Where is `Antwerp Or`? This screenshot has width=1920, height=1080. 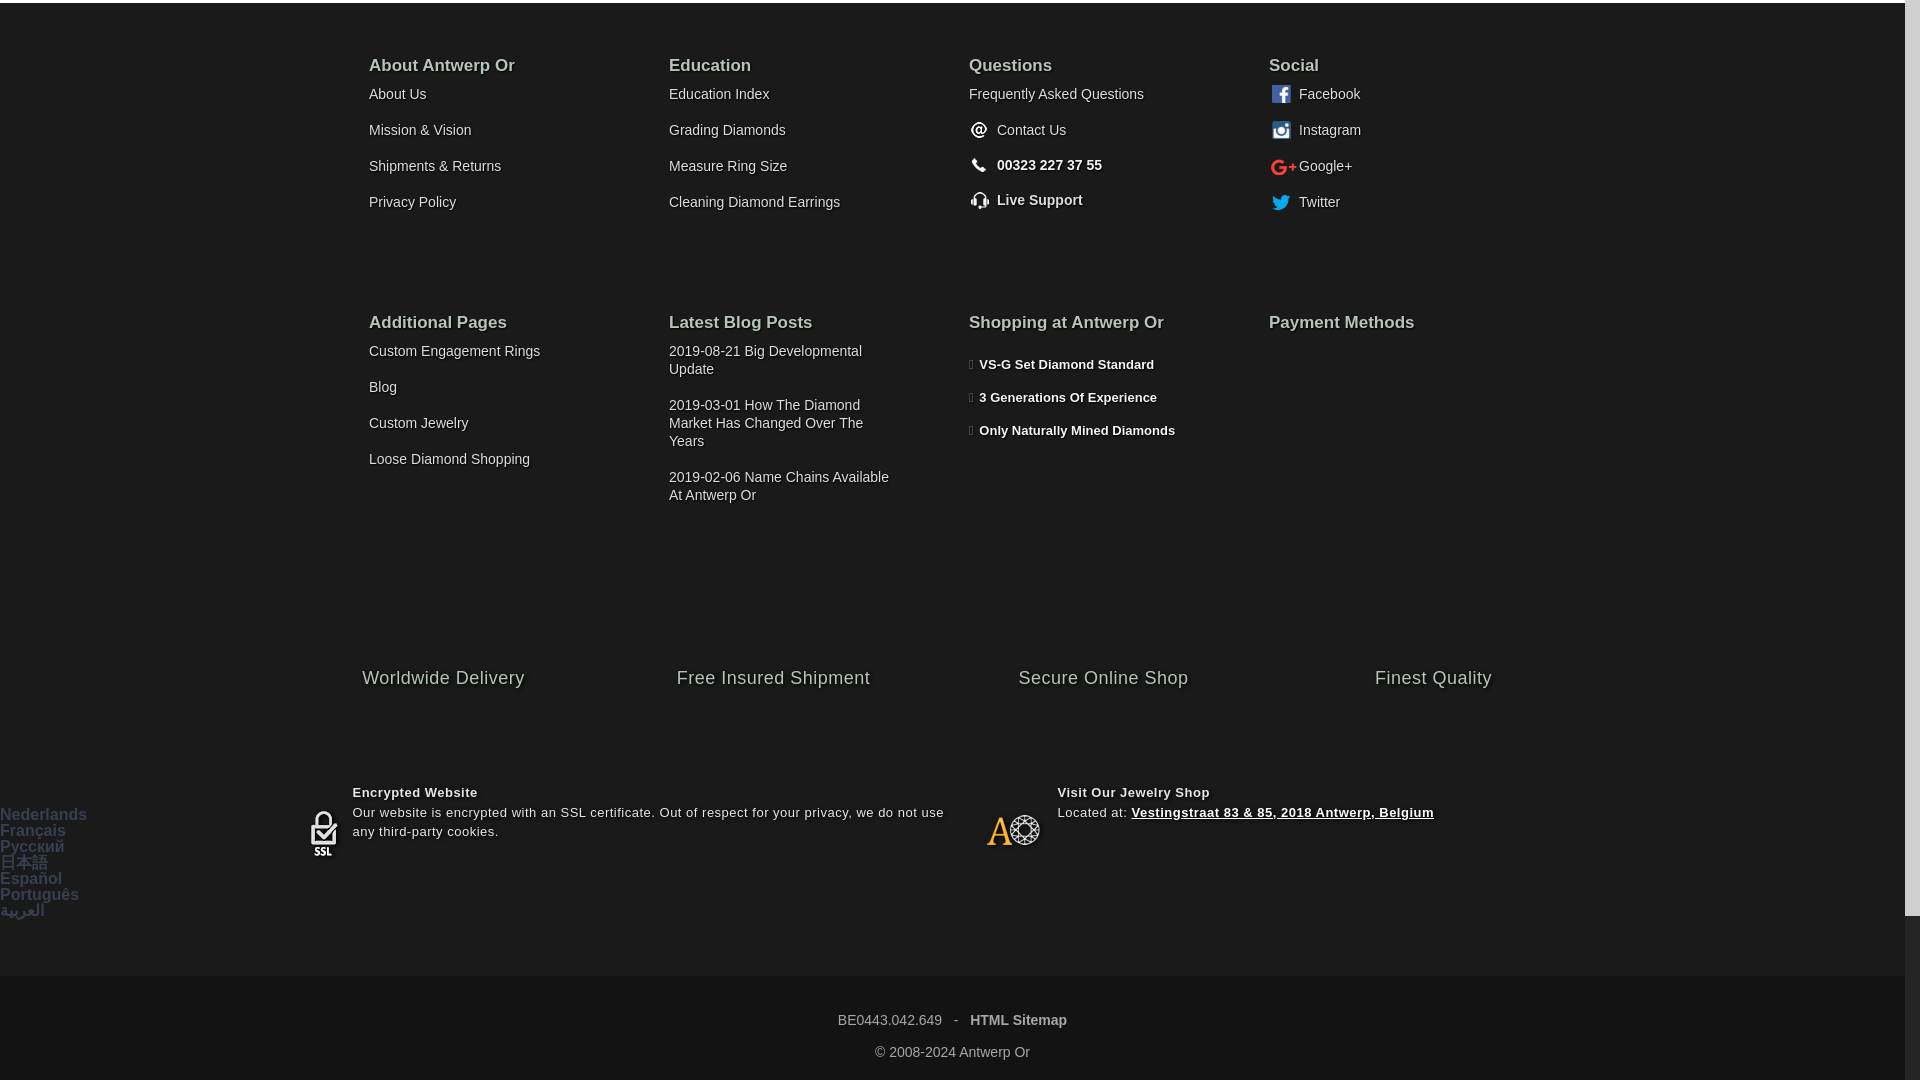
Antwerp Or is located at coordinates (997, 838).